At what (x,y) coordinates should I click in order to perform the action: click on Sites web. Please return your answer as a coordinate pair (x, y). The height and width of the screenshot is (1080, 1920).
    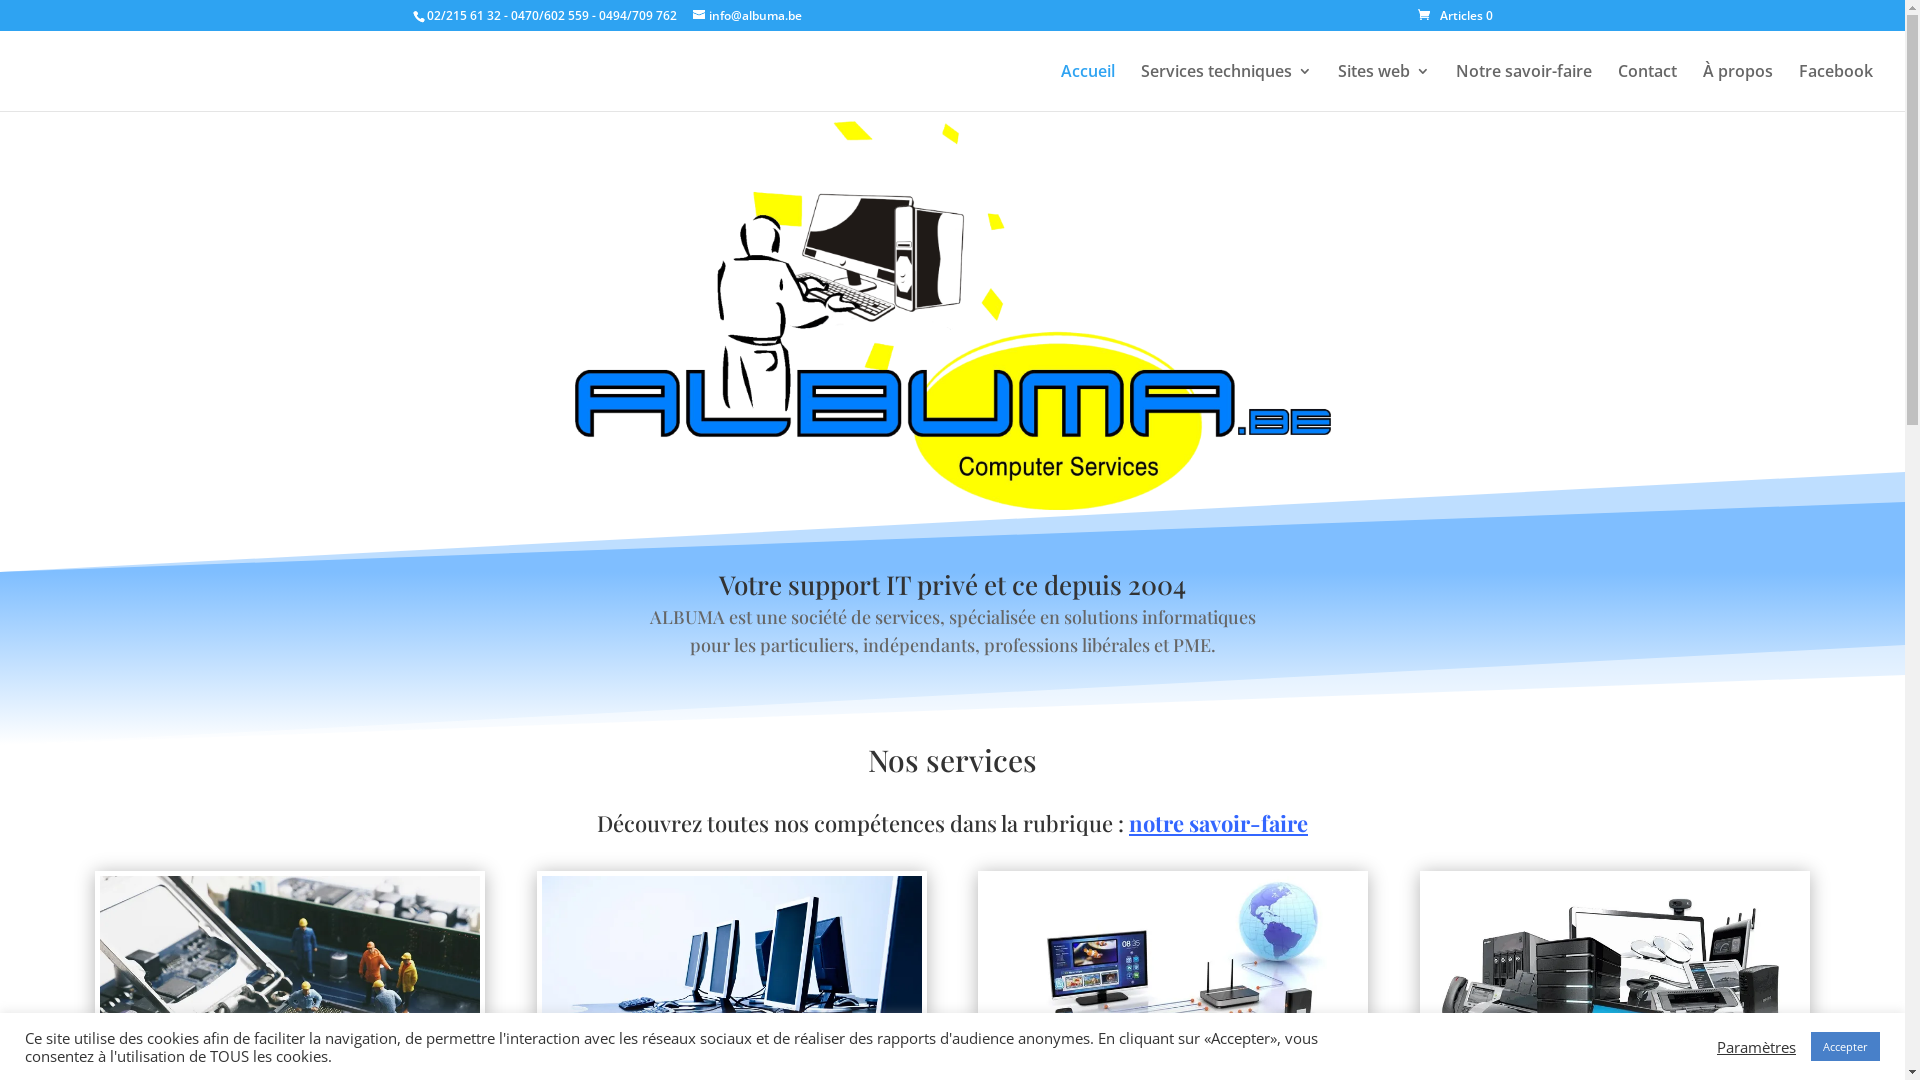
    Looking at the image, I should click on (1384, 88).